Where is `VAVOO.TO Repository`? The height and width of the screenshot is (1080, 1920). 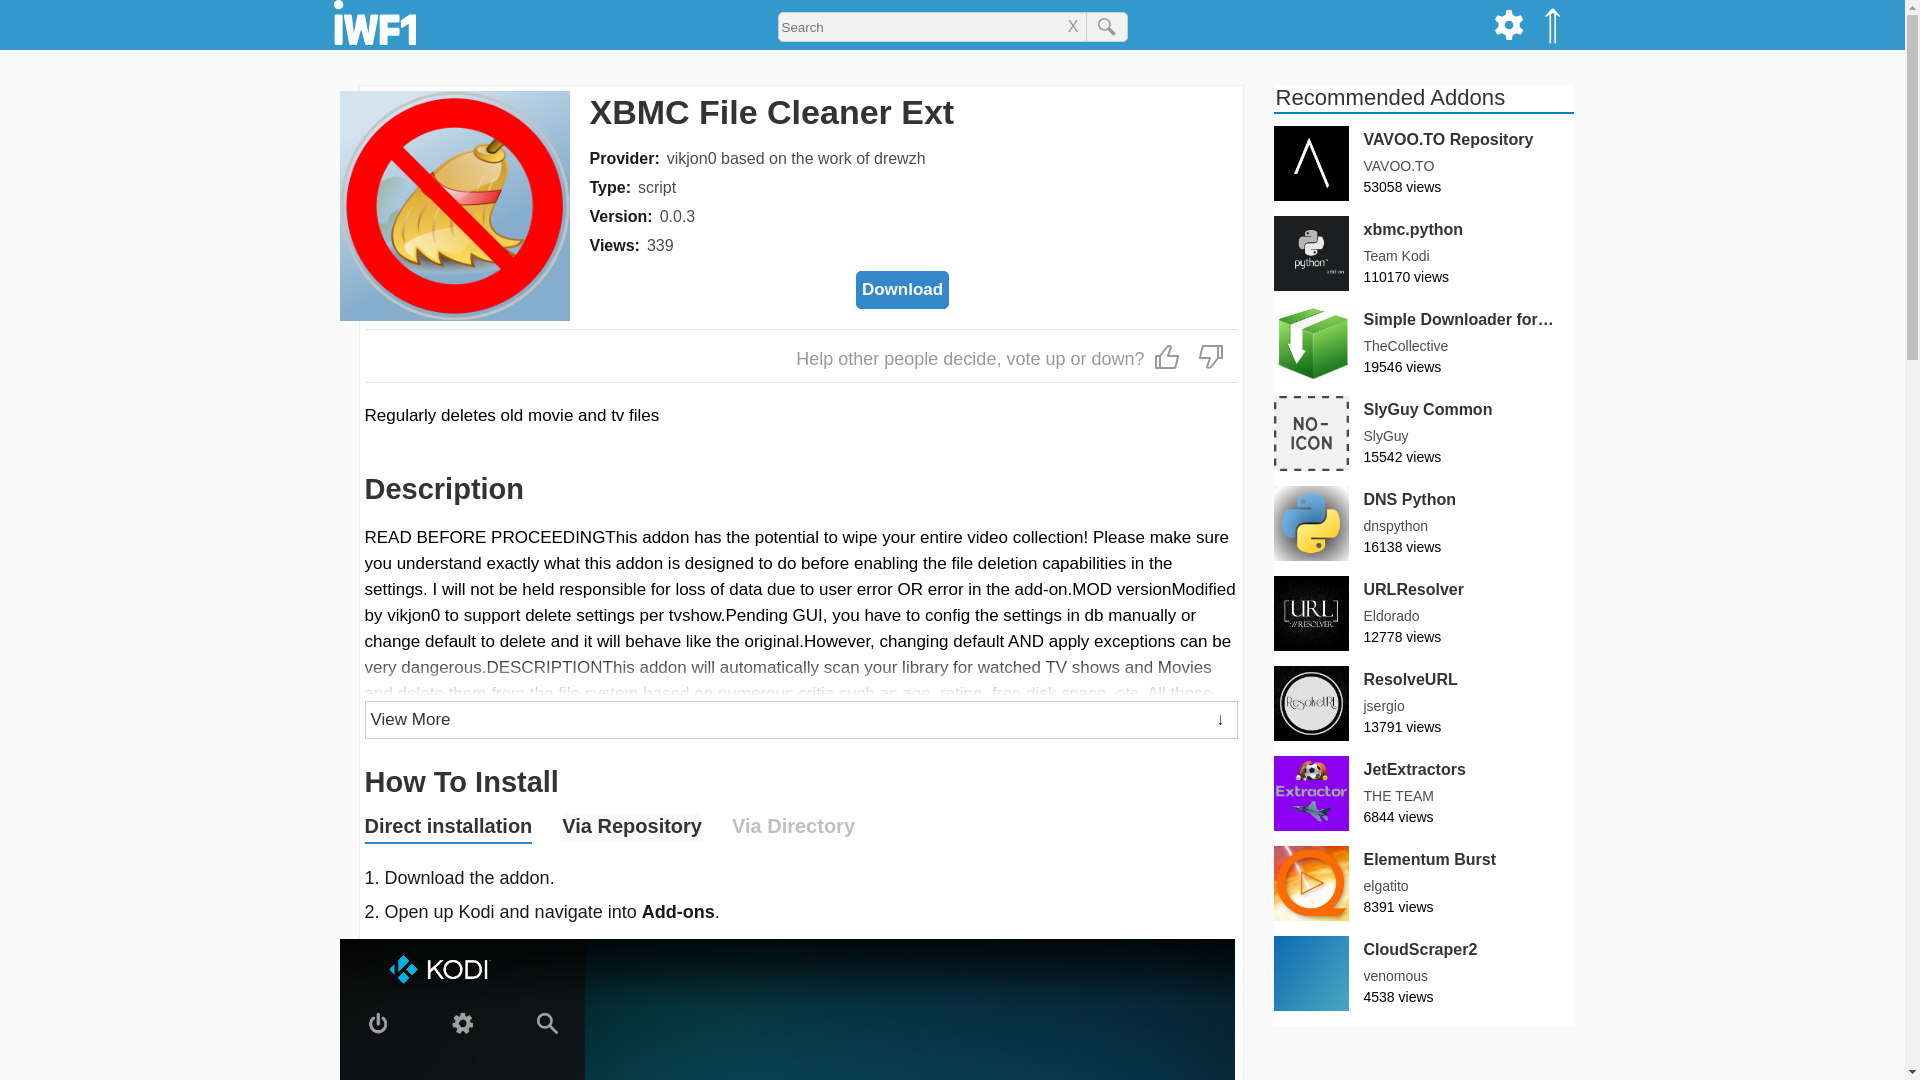 VAVOO.TO Repository is located at coordinates (1424, 163).